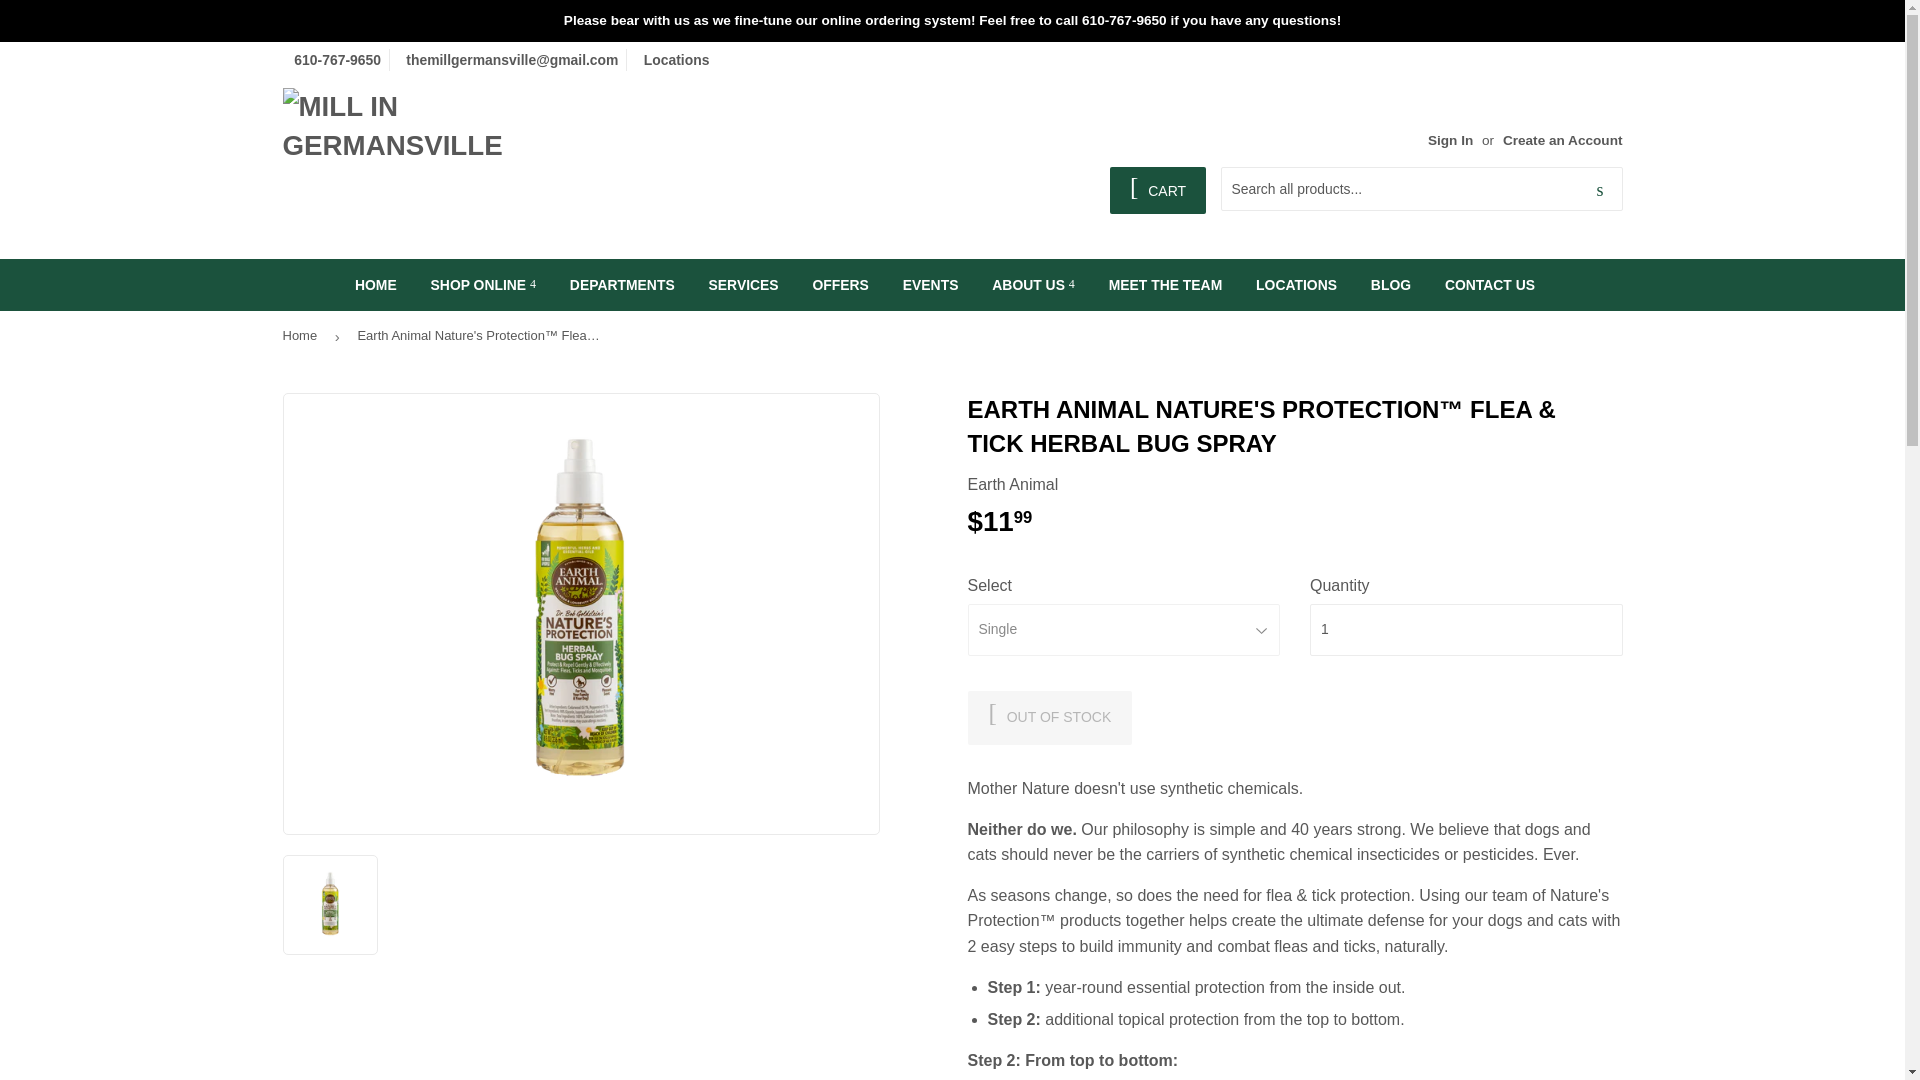 The width and height of the screenshot is (1920, 1080). What do you see at coordinates (1157, 190) in the screenshot?
I see `CART` at bounding box center [1157, 190].